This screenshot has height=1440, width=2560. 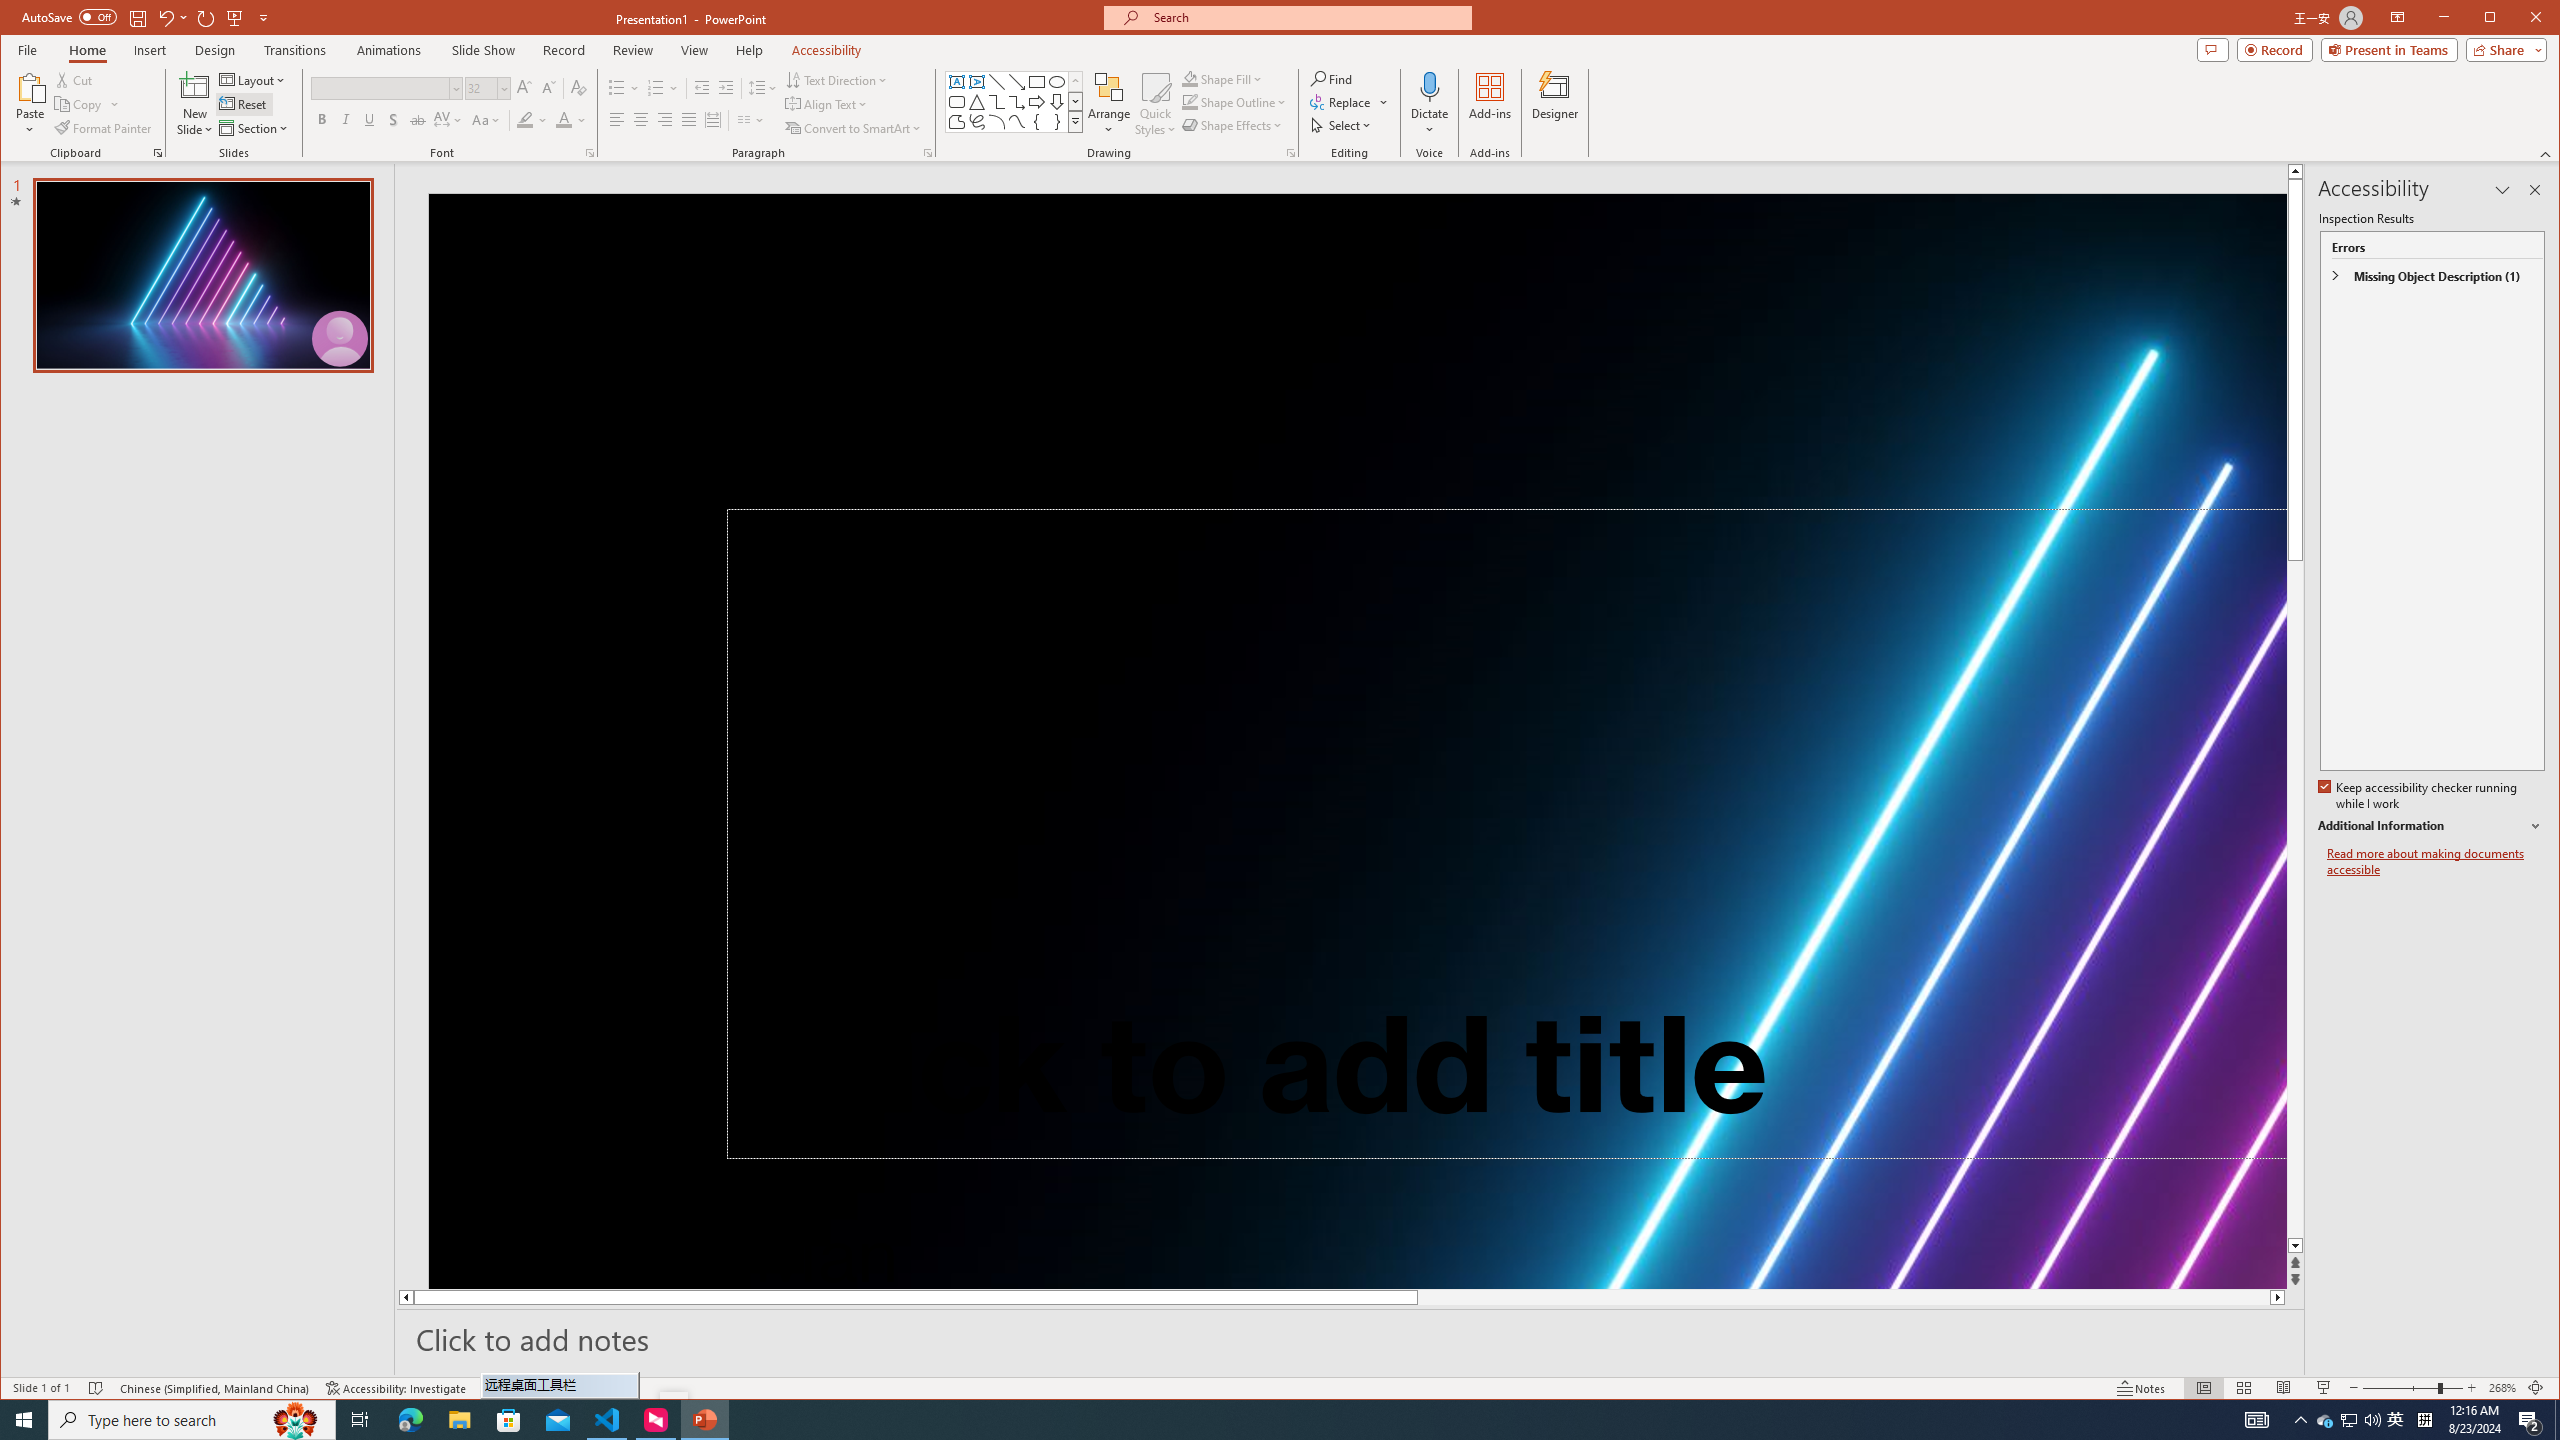 What do you see at coordinates (1074, 81) in the screenshot?
I see `Row up` at bounding box center [1074, 81].